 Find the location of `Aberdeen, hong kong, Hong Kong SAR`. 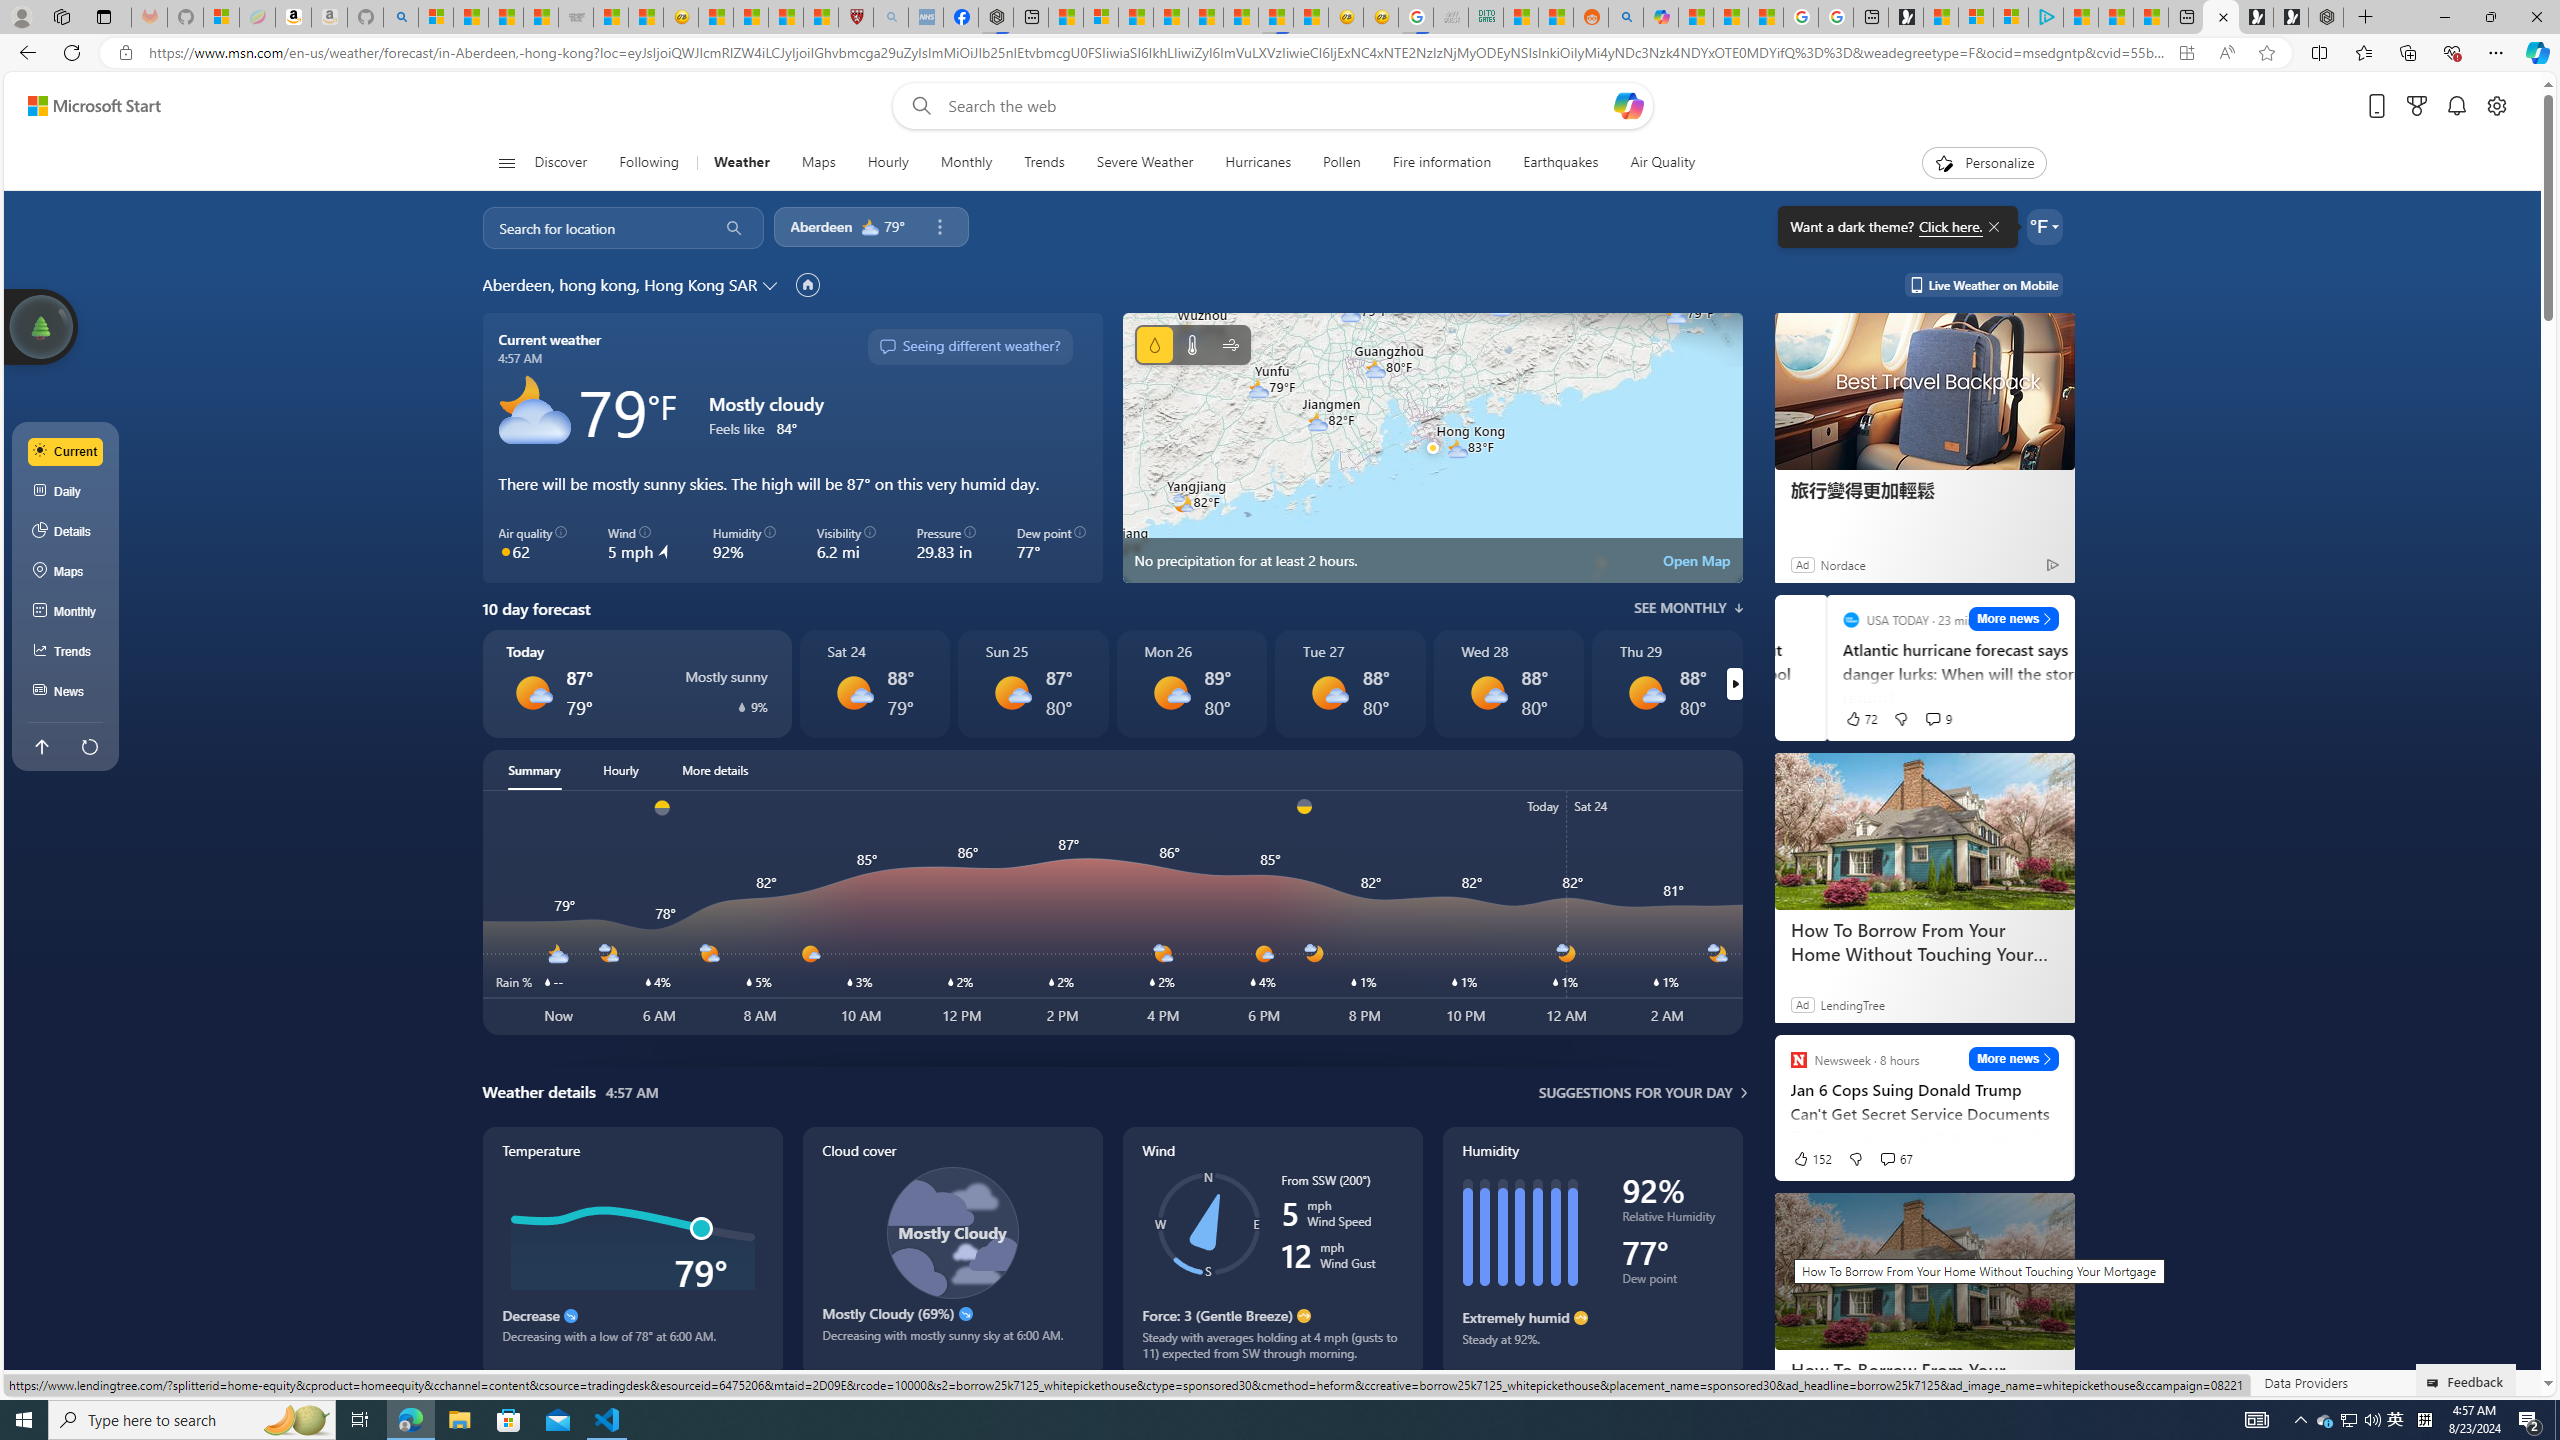

Aberdeen, hong kong, Hong Kong SAR is located at coordinates (619, 284).